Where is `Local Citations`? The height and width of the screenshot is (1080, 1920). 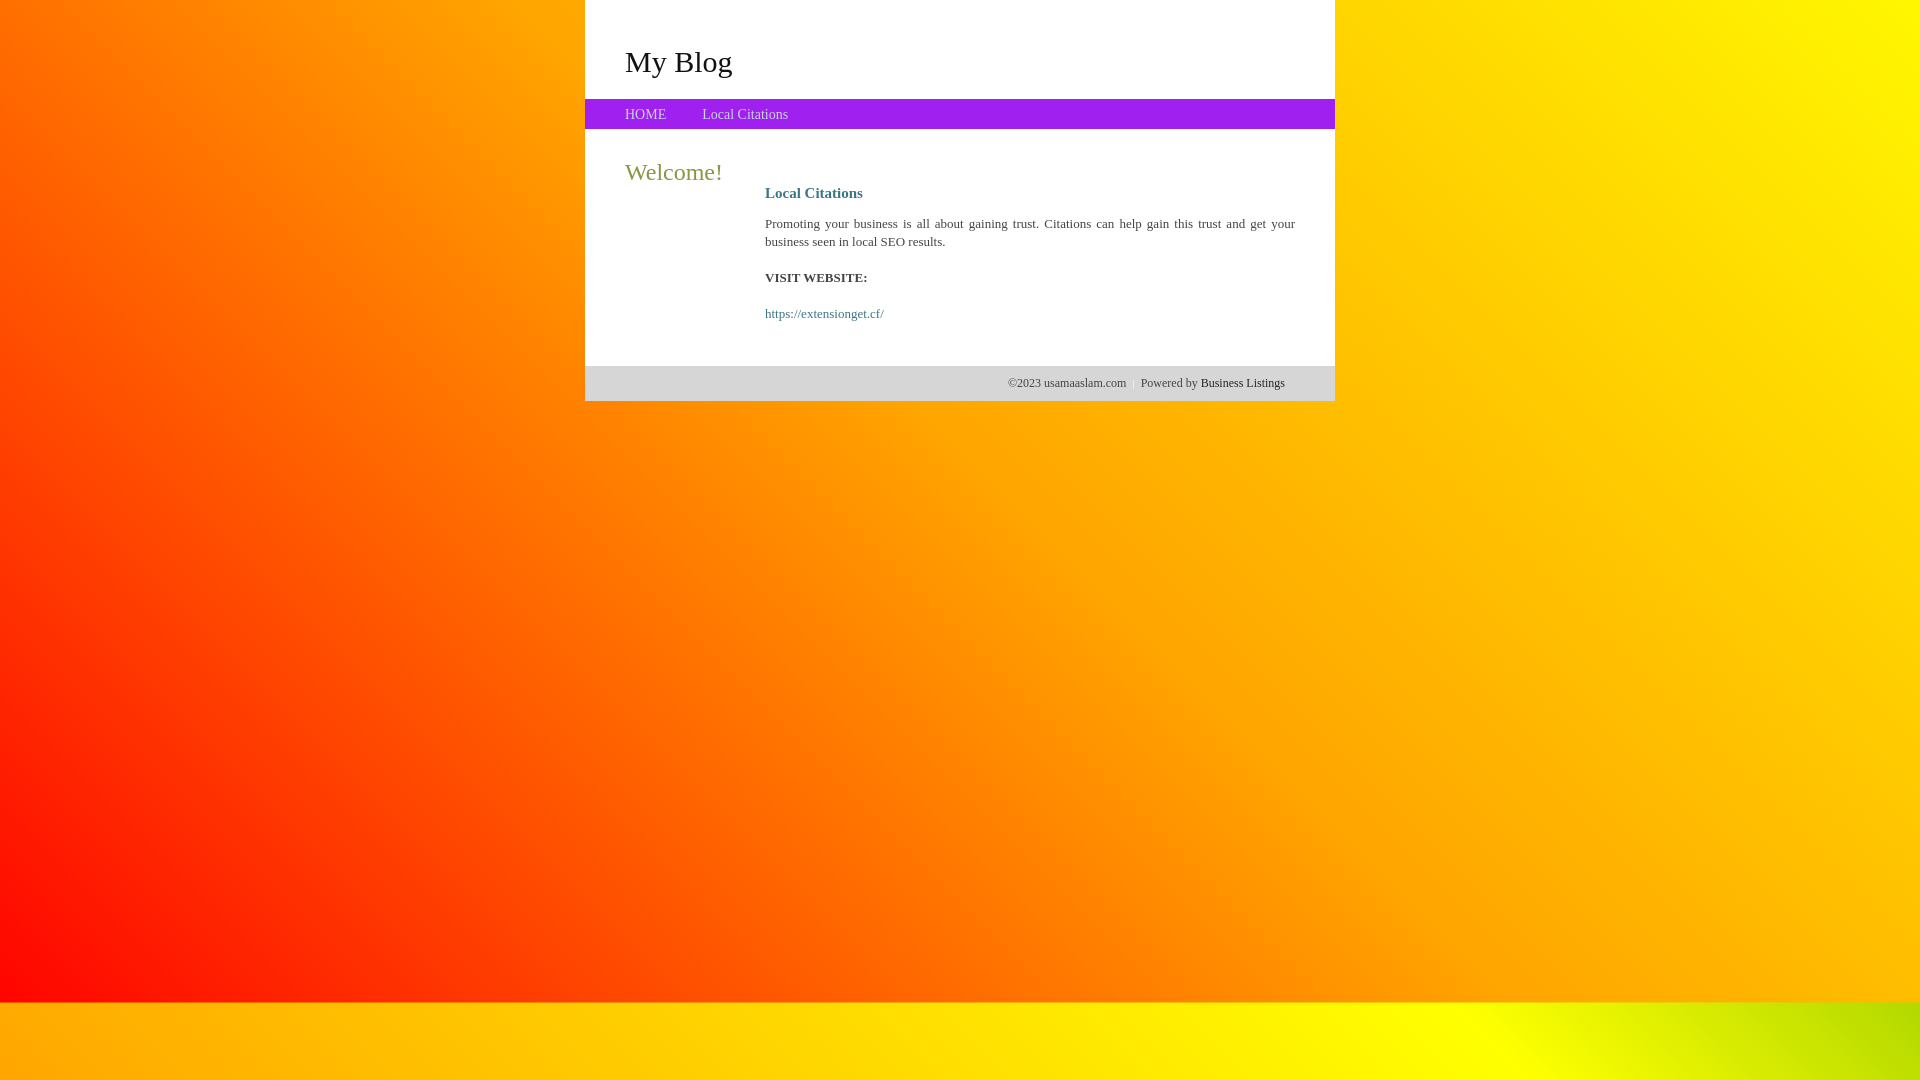
Local Citations is located at coordinates (745, 114).